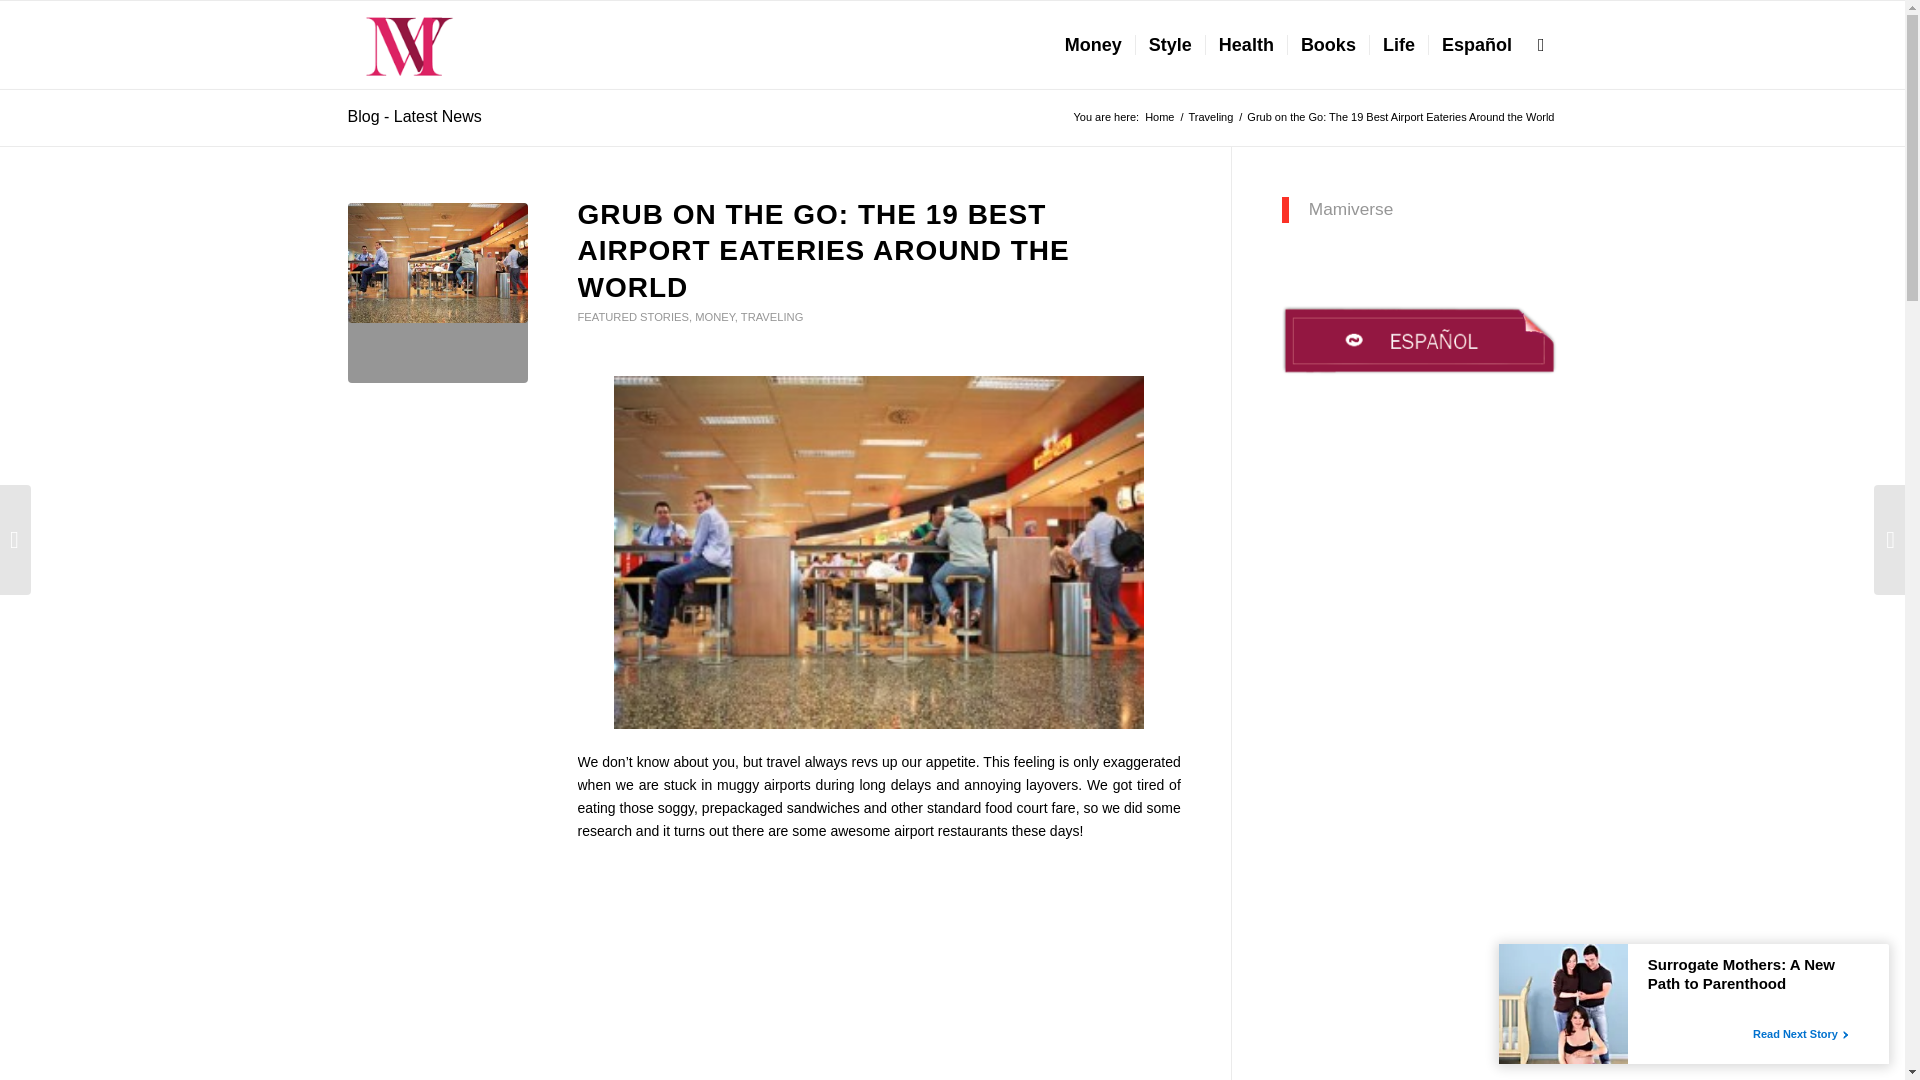 This screenshot has width=1920, height=1080. I want to click on MONEY, so click(715, 316).